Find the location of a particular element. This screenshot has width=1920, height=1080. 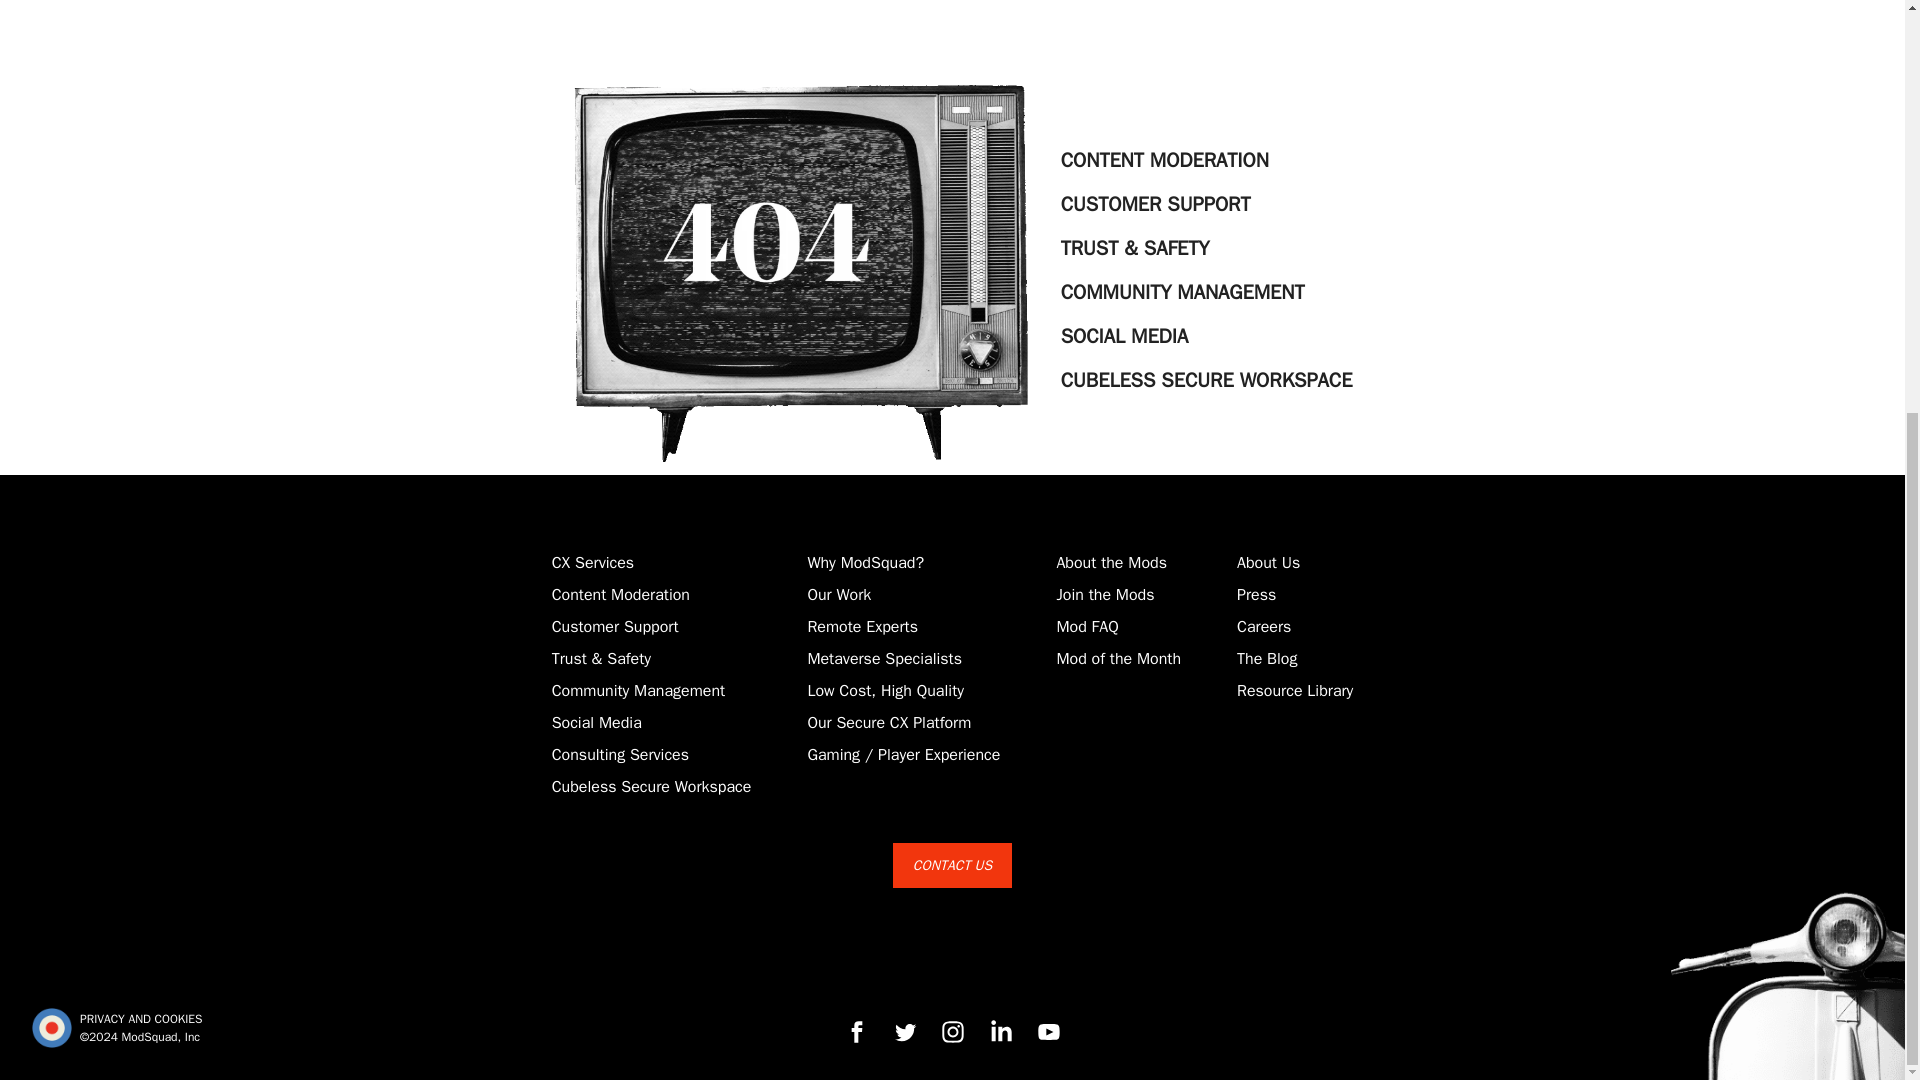

Cubeless Secure Workspace is located at coordinates (652, 786).